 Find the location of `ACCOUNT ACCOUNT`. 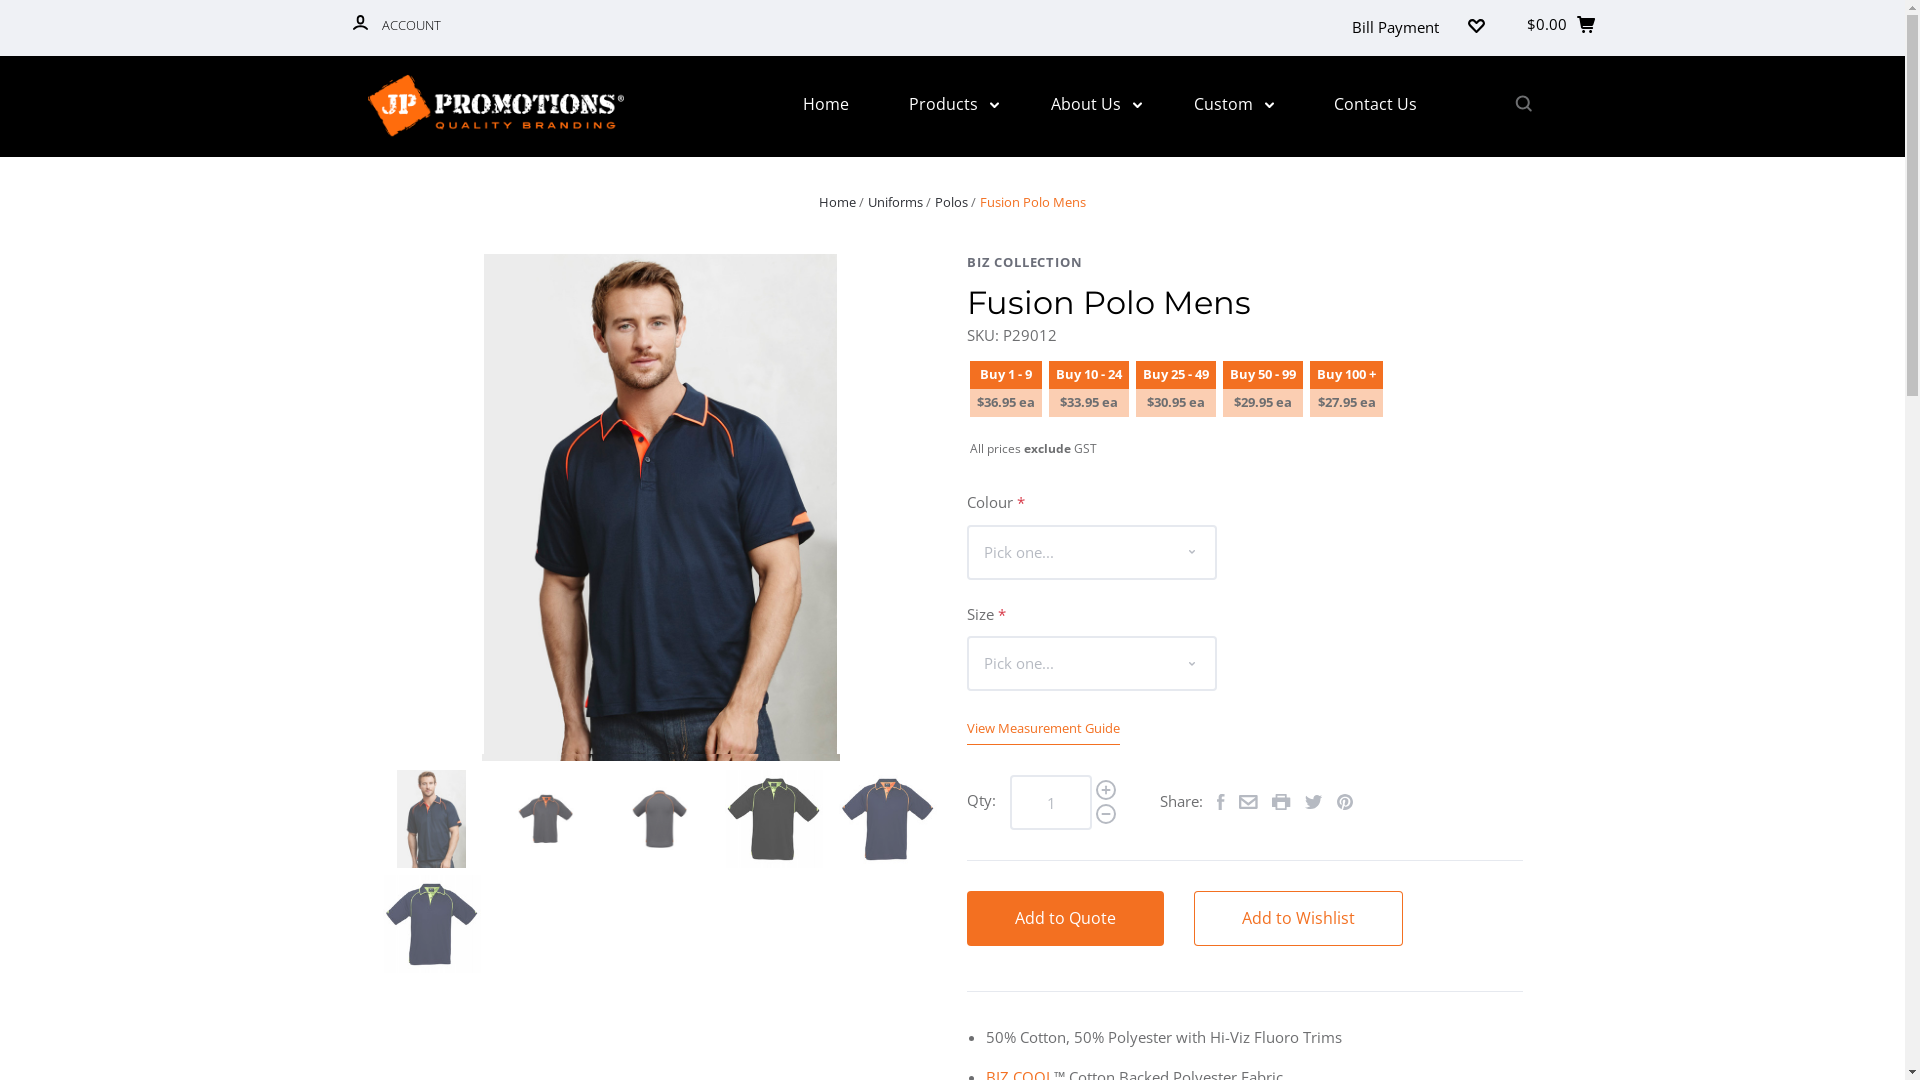

ACCOUNT ACCOUNT is located at coordinates (396, 28).